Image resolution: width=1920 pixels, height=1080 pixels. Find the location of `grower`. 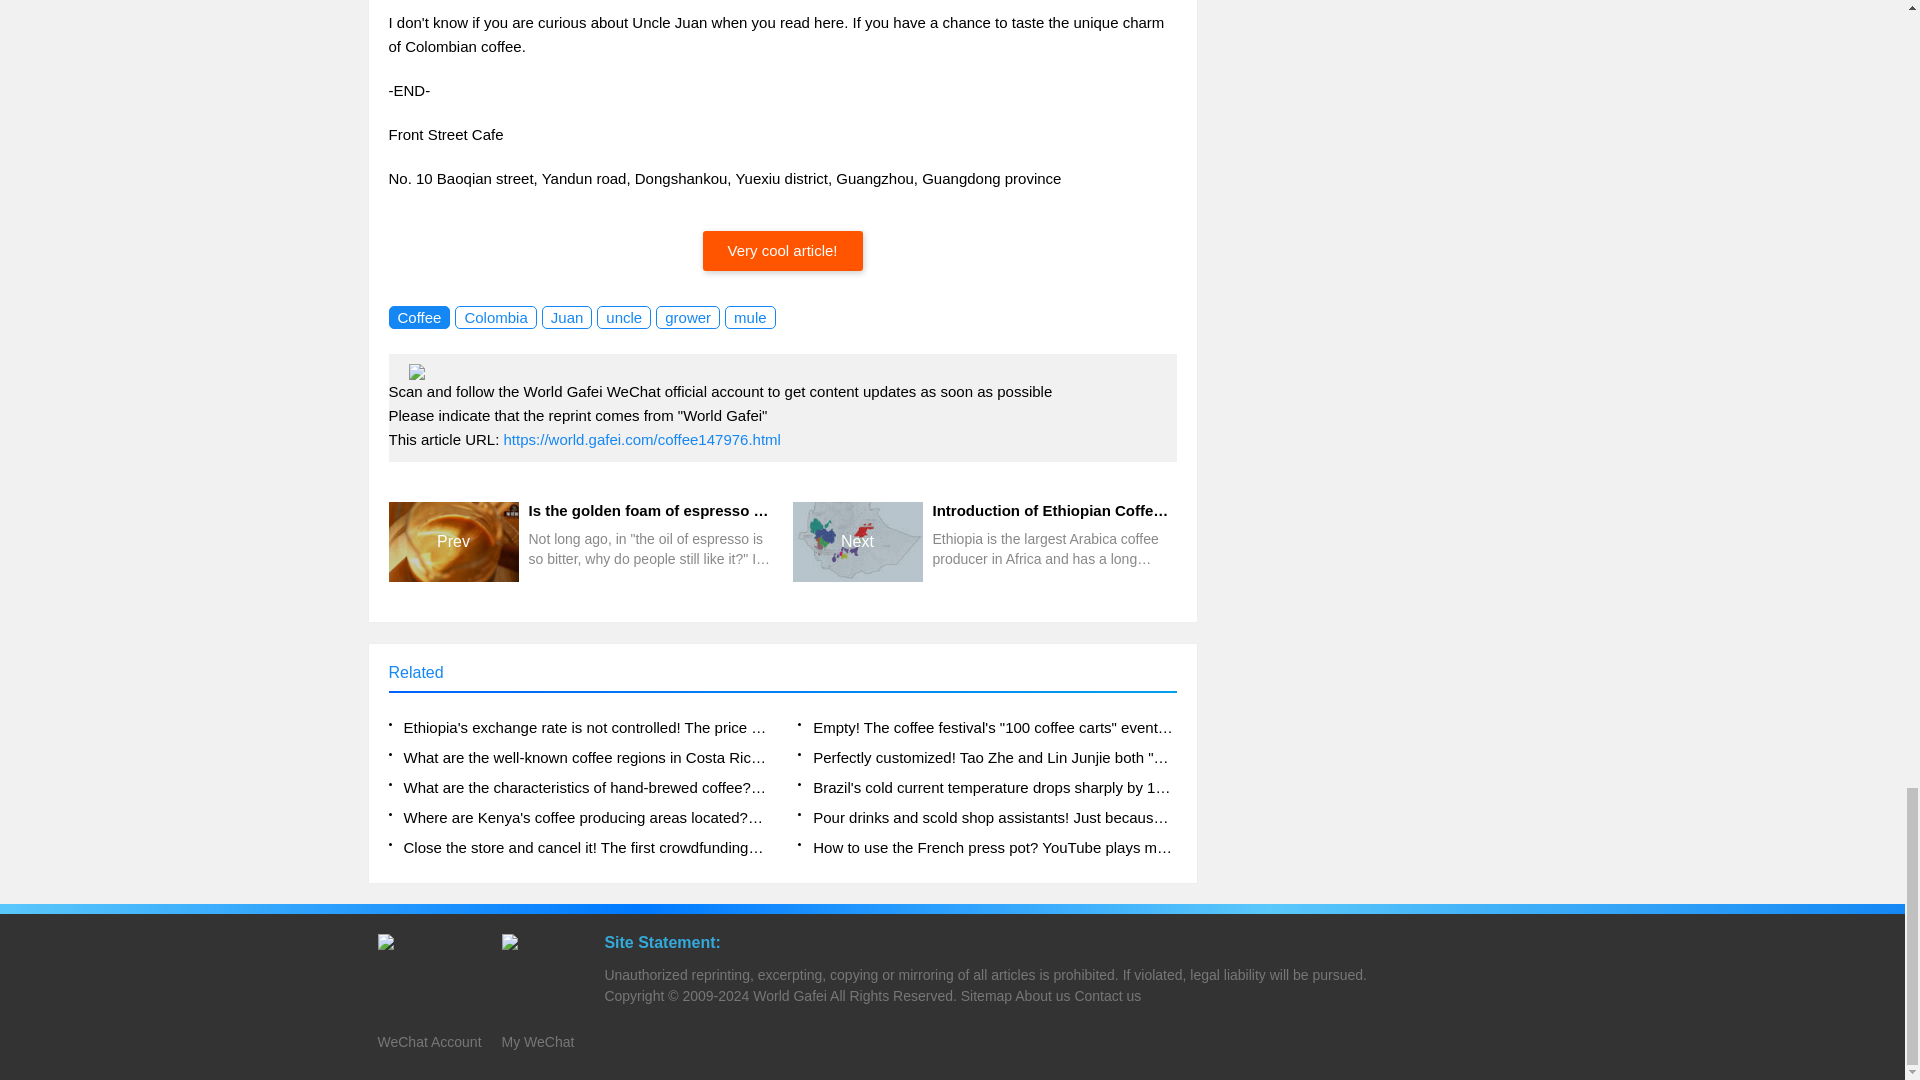

grower is located at coordinates (688, 317).